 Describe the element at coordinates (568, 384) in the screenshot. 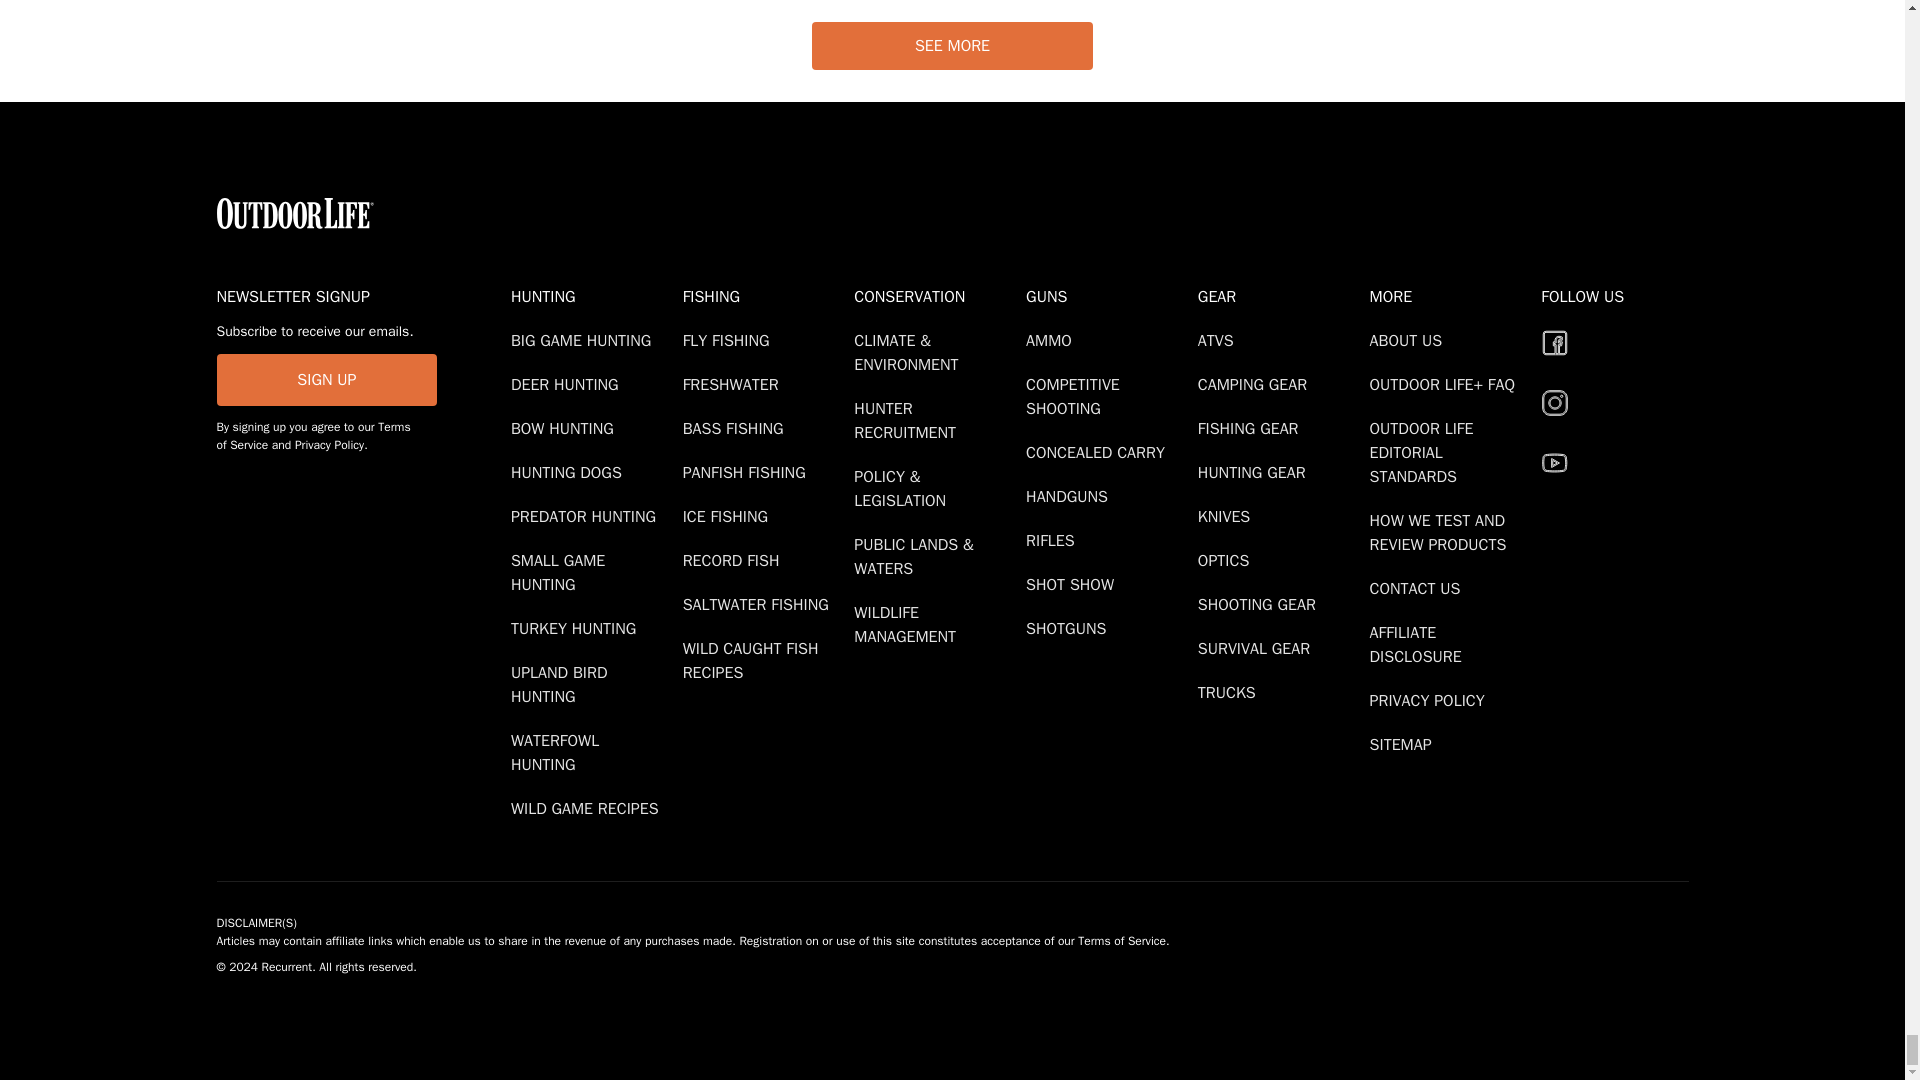

I see `Deer Hunting` at that location.